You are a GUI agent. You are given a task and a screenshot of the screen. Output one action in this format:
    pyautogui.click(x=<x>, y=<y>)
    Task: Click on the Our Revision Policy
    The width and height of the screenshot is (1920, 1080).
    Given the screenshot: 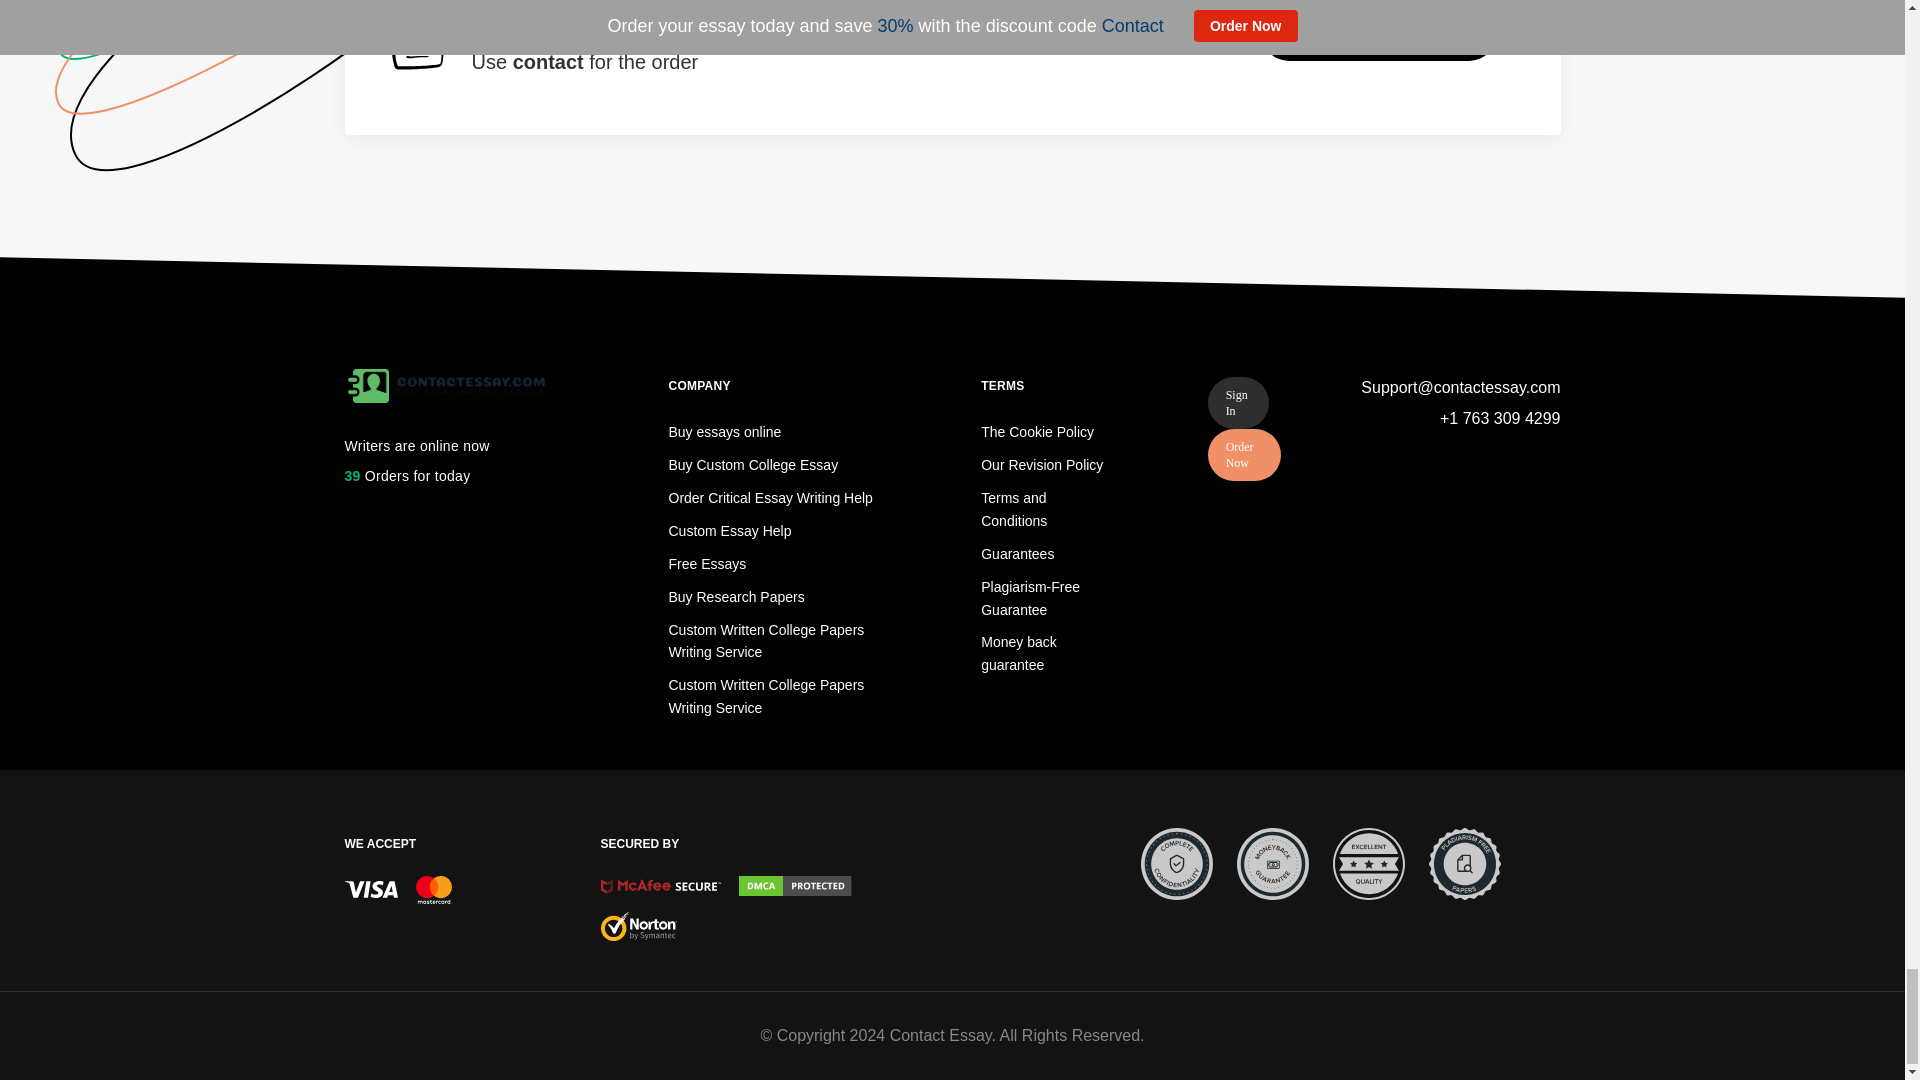 What is the action you would take?
    pyautogui.click(x=1042, y=464)
    